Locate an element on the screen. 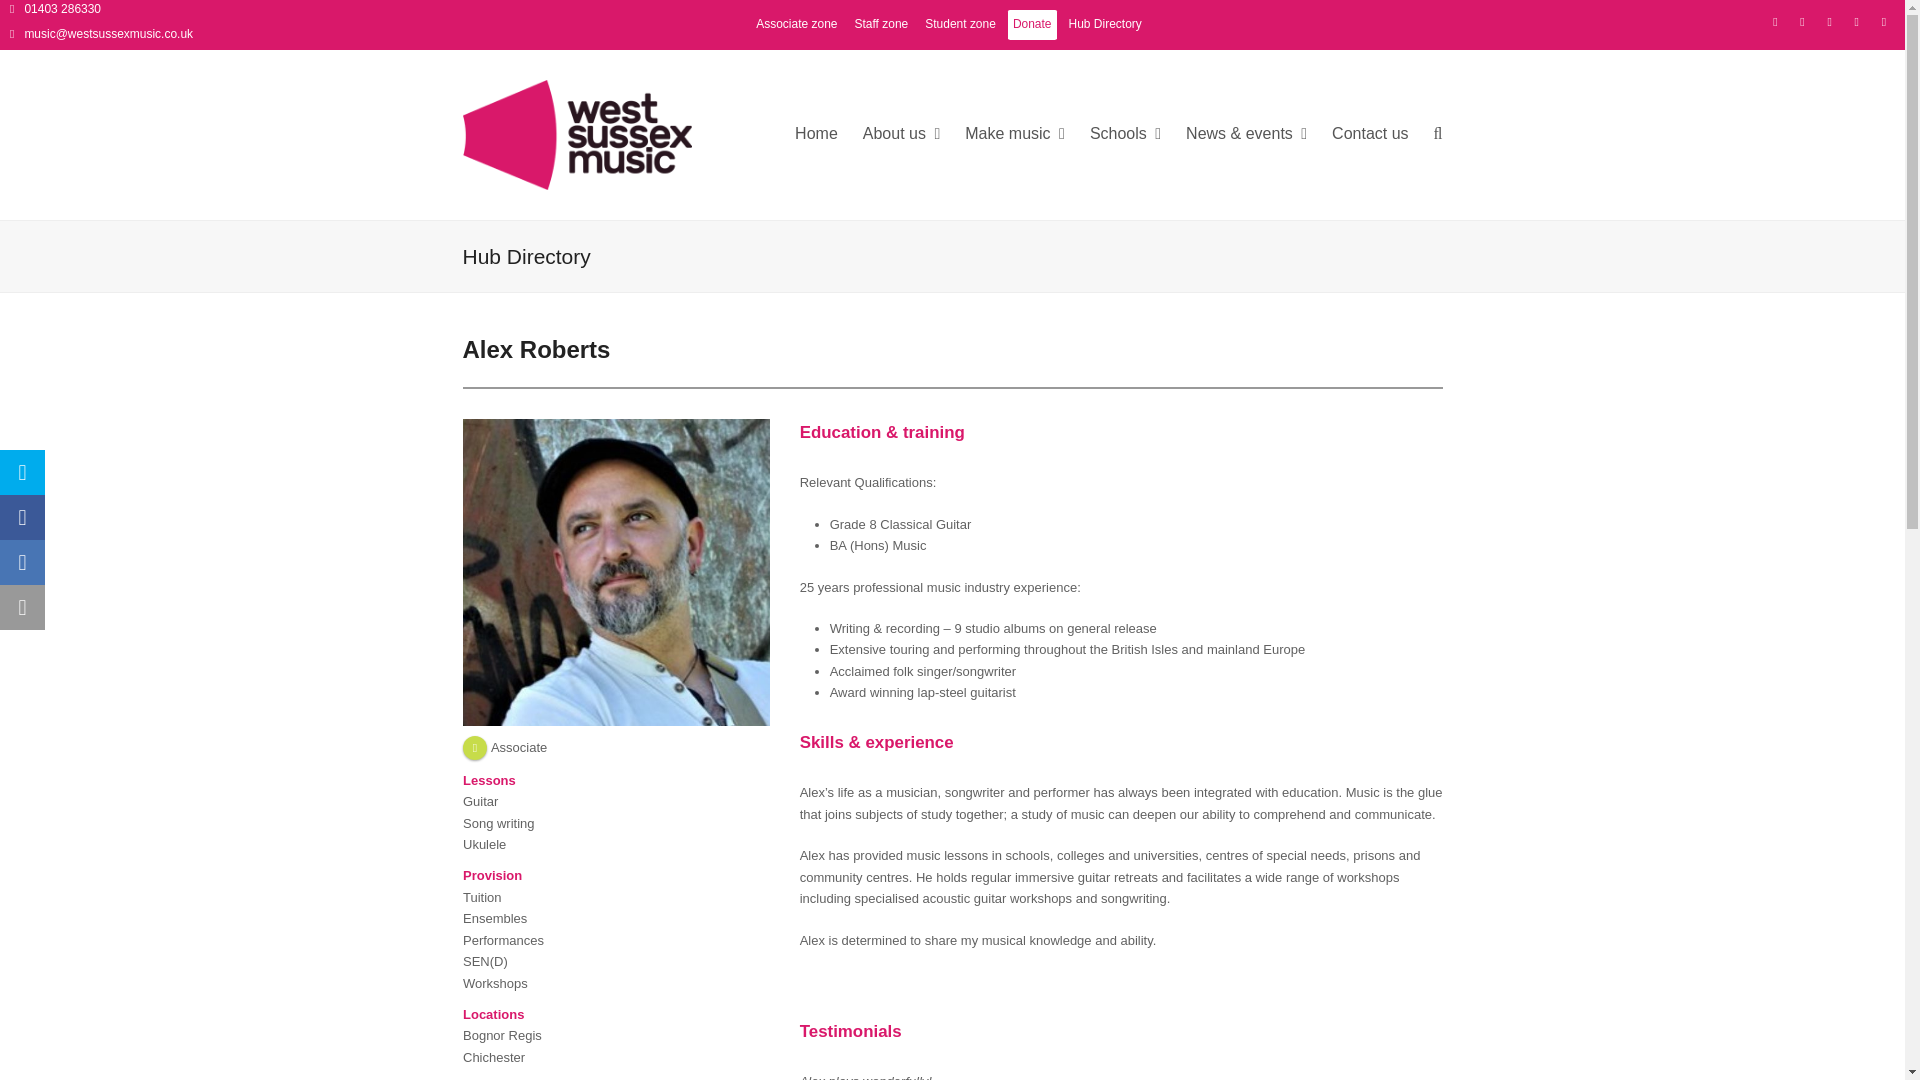 Image resolution: width=1920 pixels, height=1080 pixels. Twitter is located at coordinates (1774, 22).